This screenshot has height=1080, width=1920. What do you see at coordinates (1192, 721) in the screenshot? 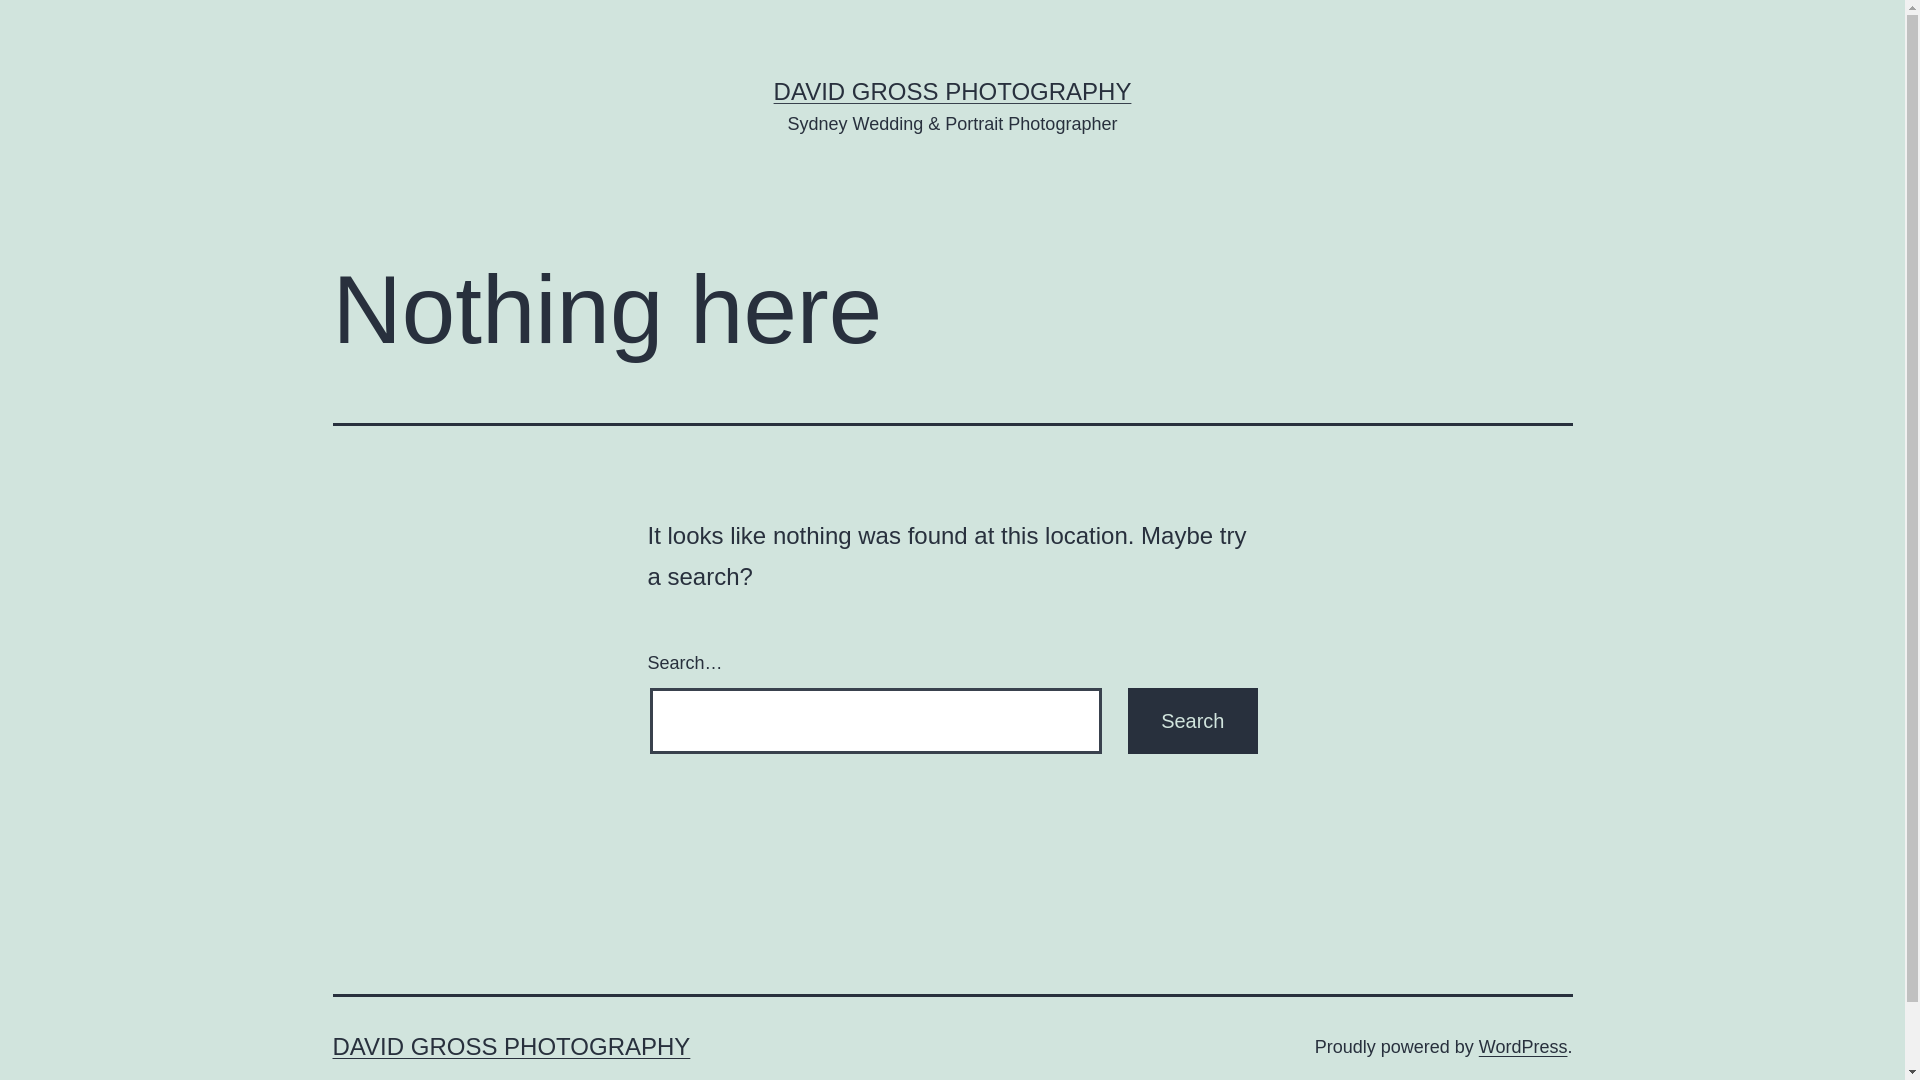
I see `Search` at bounding box center [1192, 721].